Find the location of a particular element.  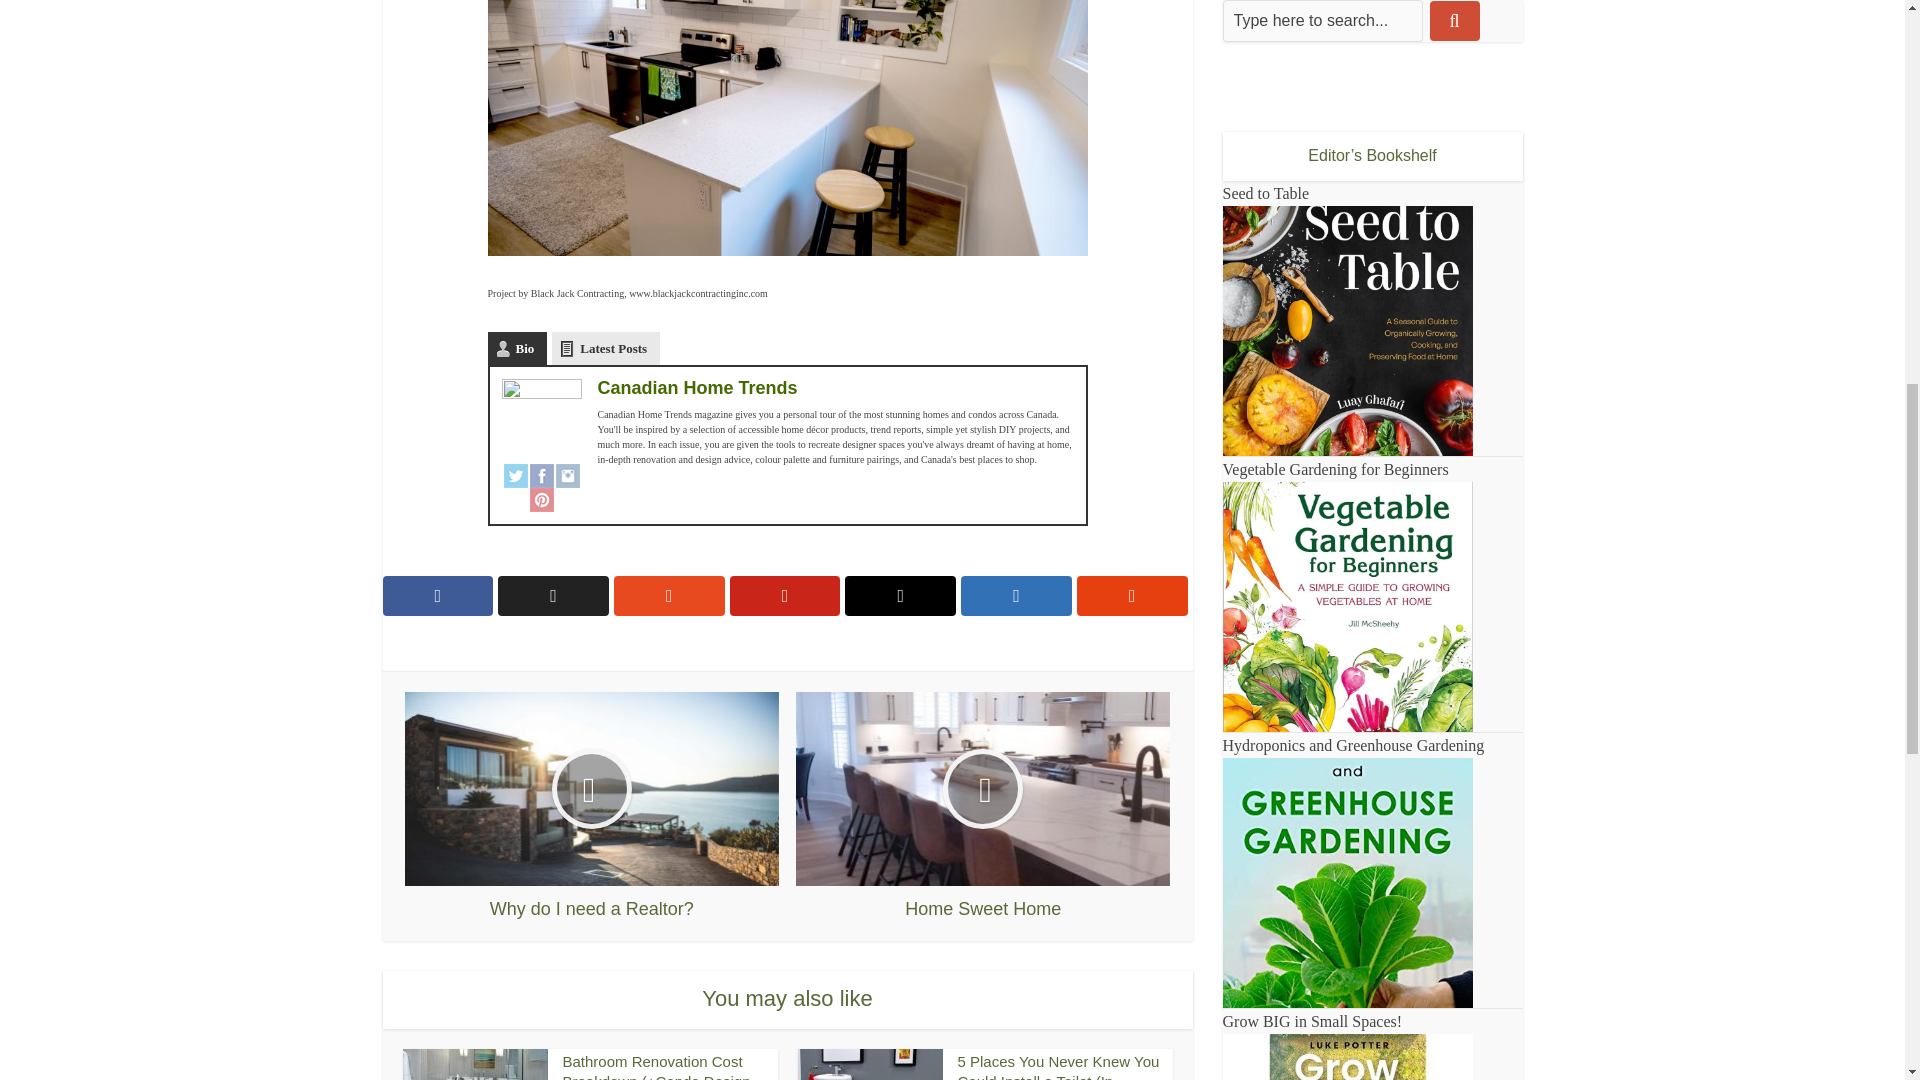

Instagram is located at coordinates (568, 476).